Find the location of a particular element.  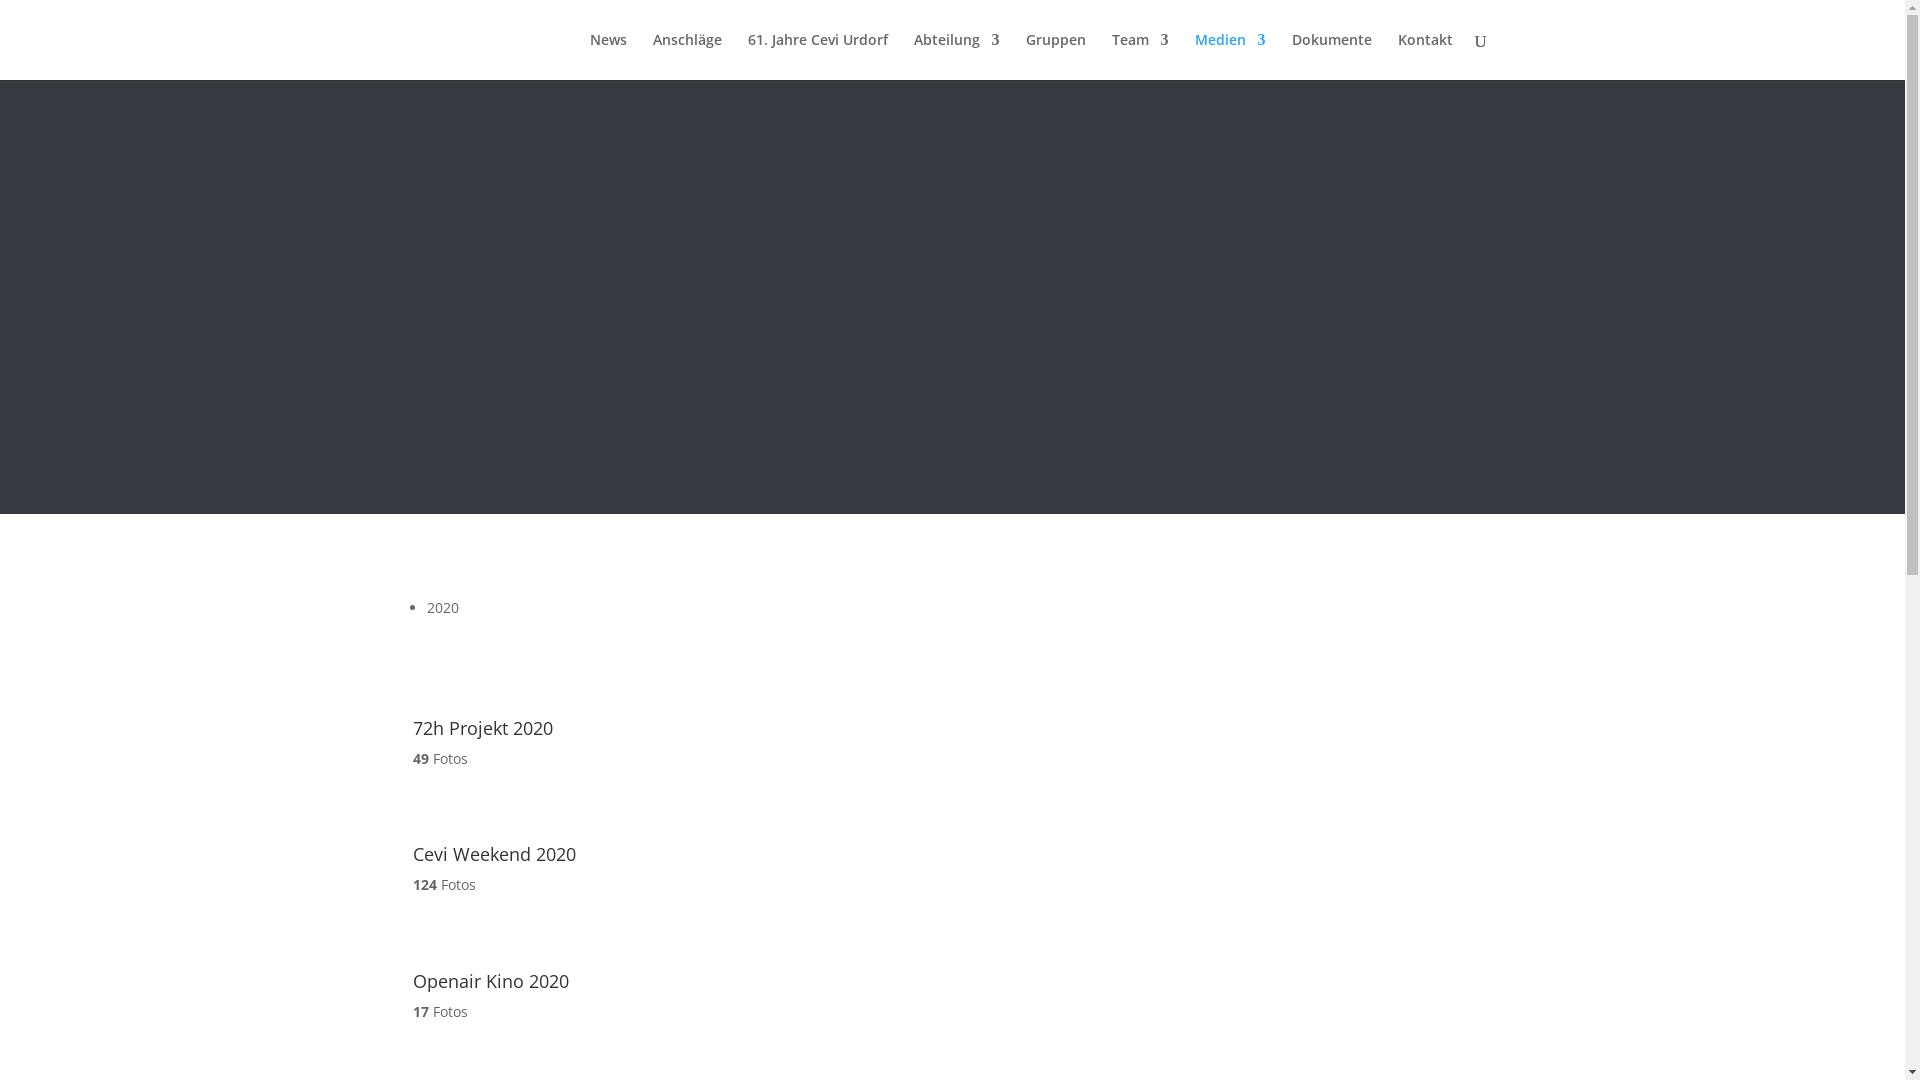

Openair Kino 2020 is located at coordinates (490, 981).